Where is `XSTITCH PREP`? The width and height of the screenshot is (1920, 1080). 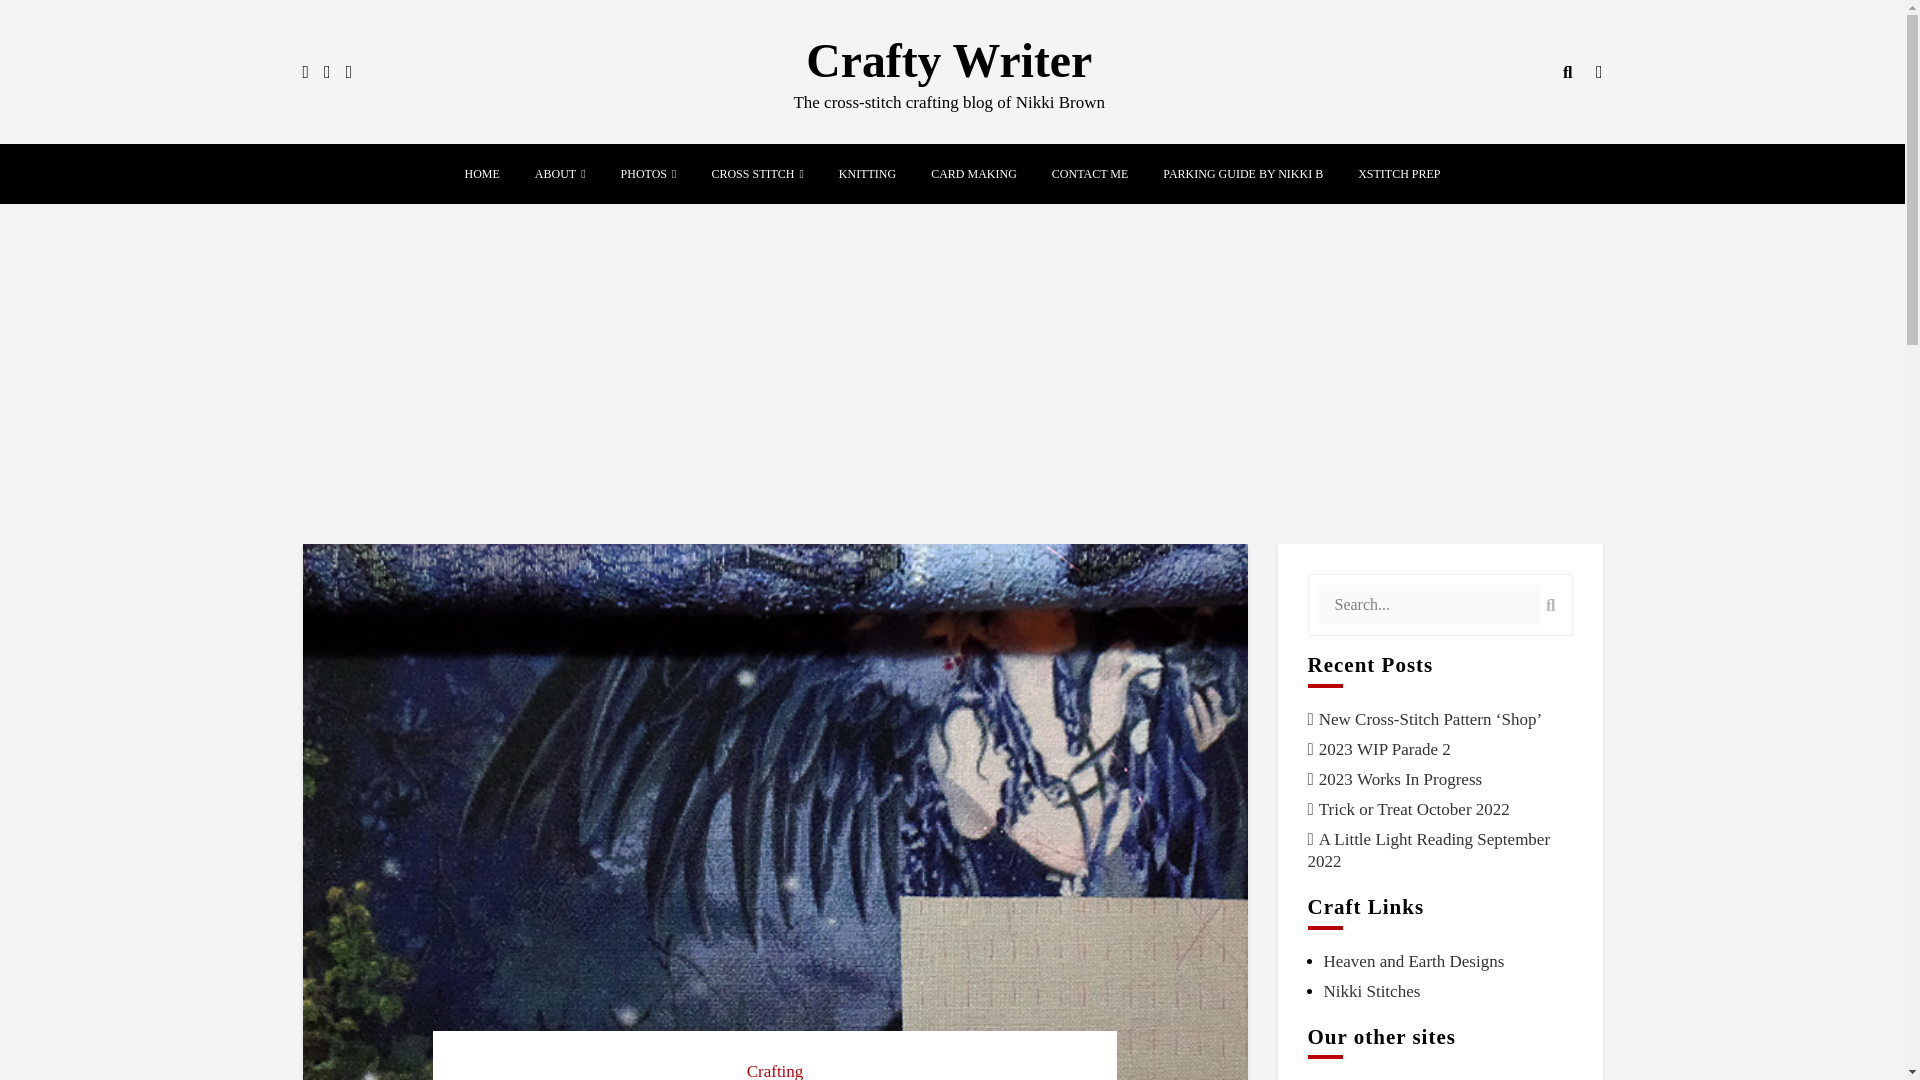
XSTITCH PREP is located at coordinates (1398, 173).